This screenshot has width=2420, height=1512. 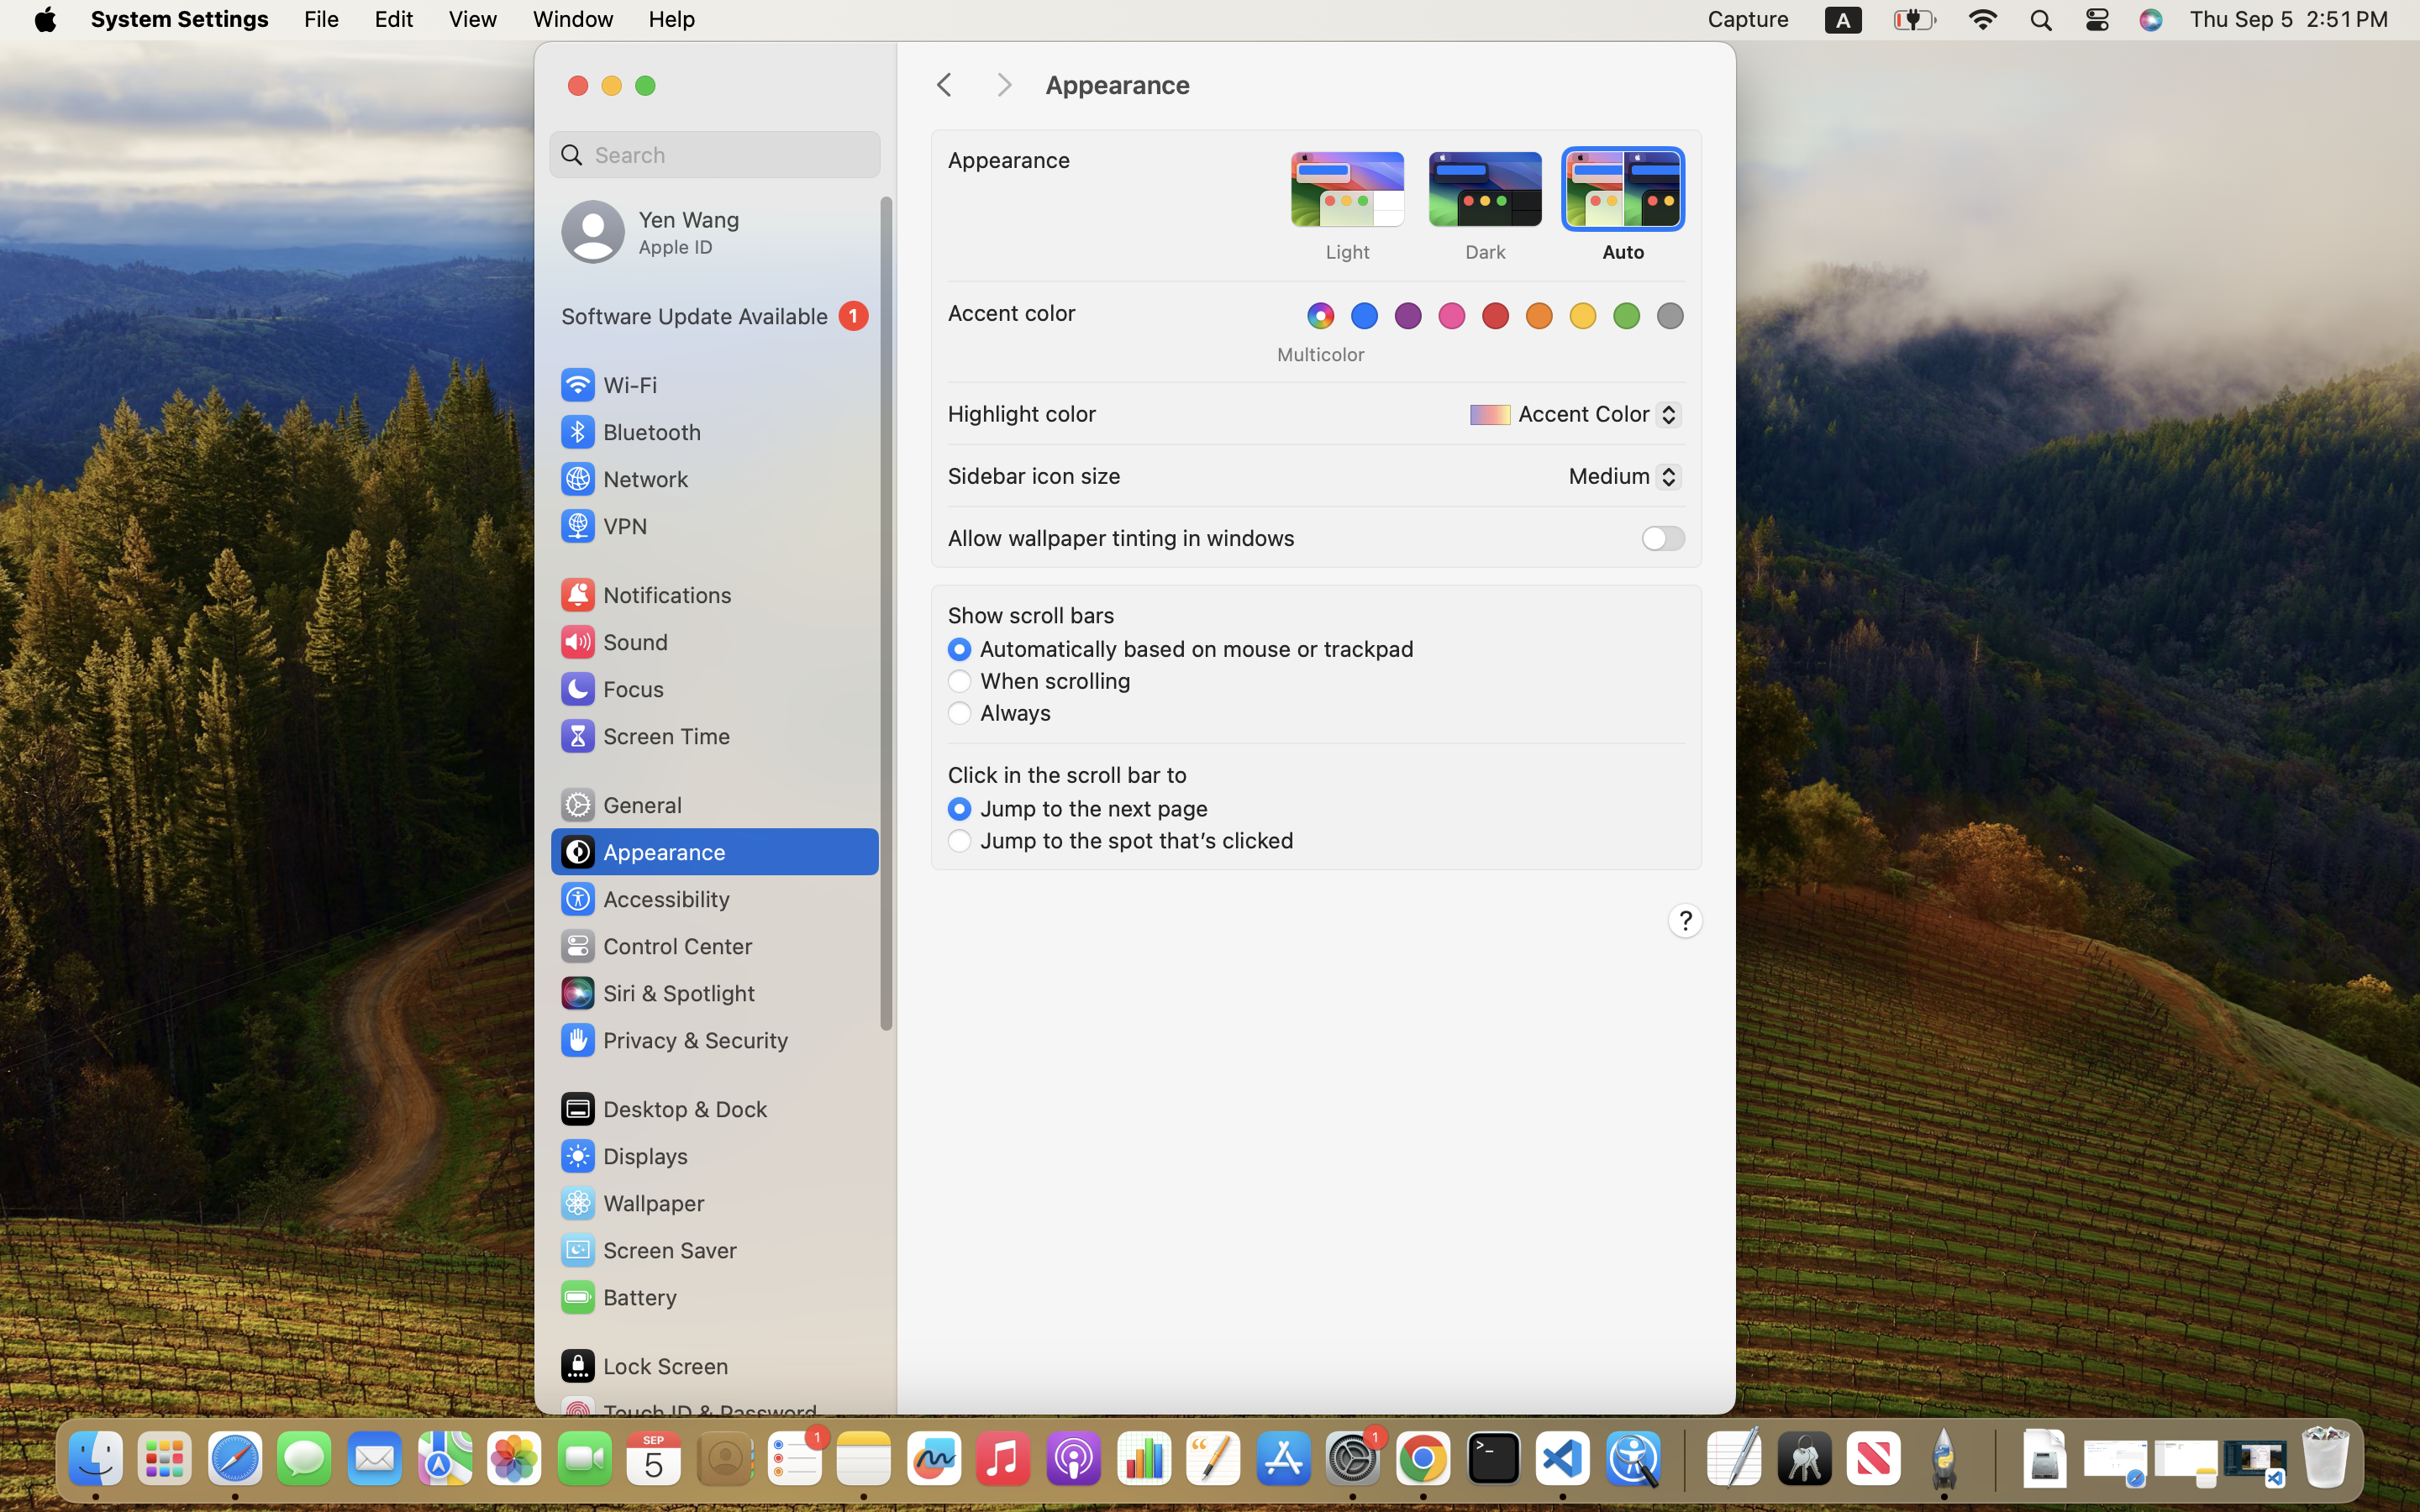 What do you see at coordinates (1122, 538) in the screenshot?
I see `Allow wallpaper tinting in windows` at bounding box center [1122, 538].